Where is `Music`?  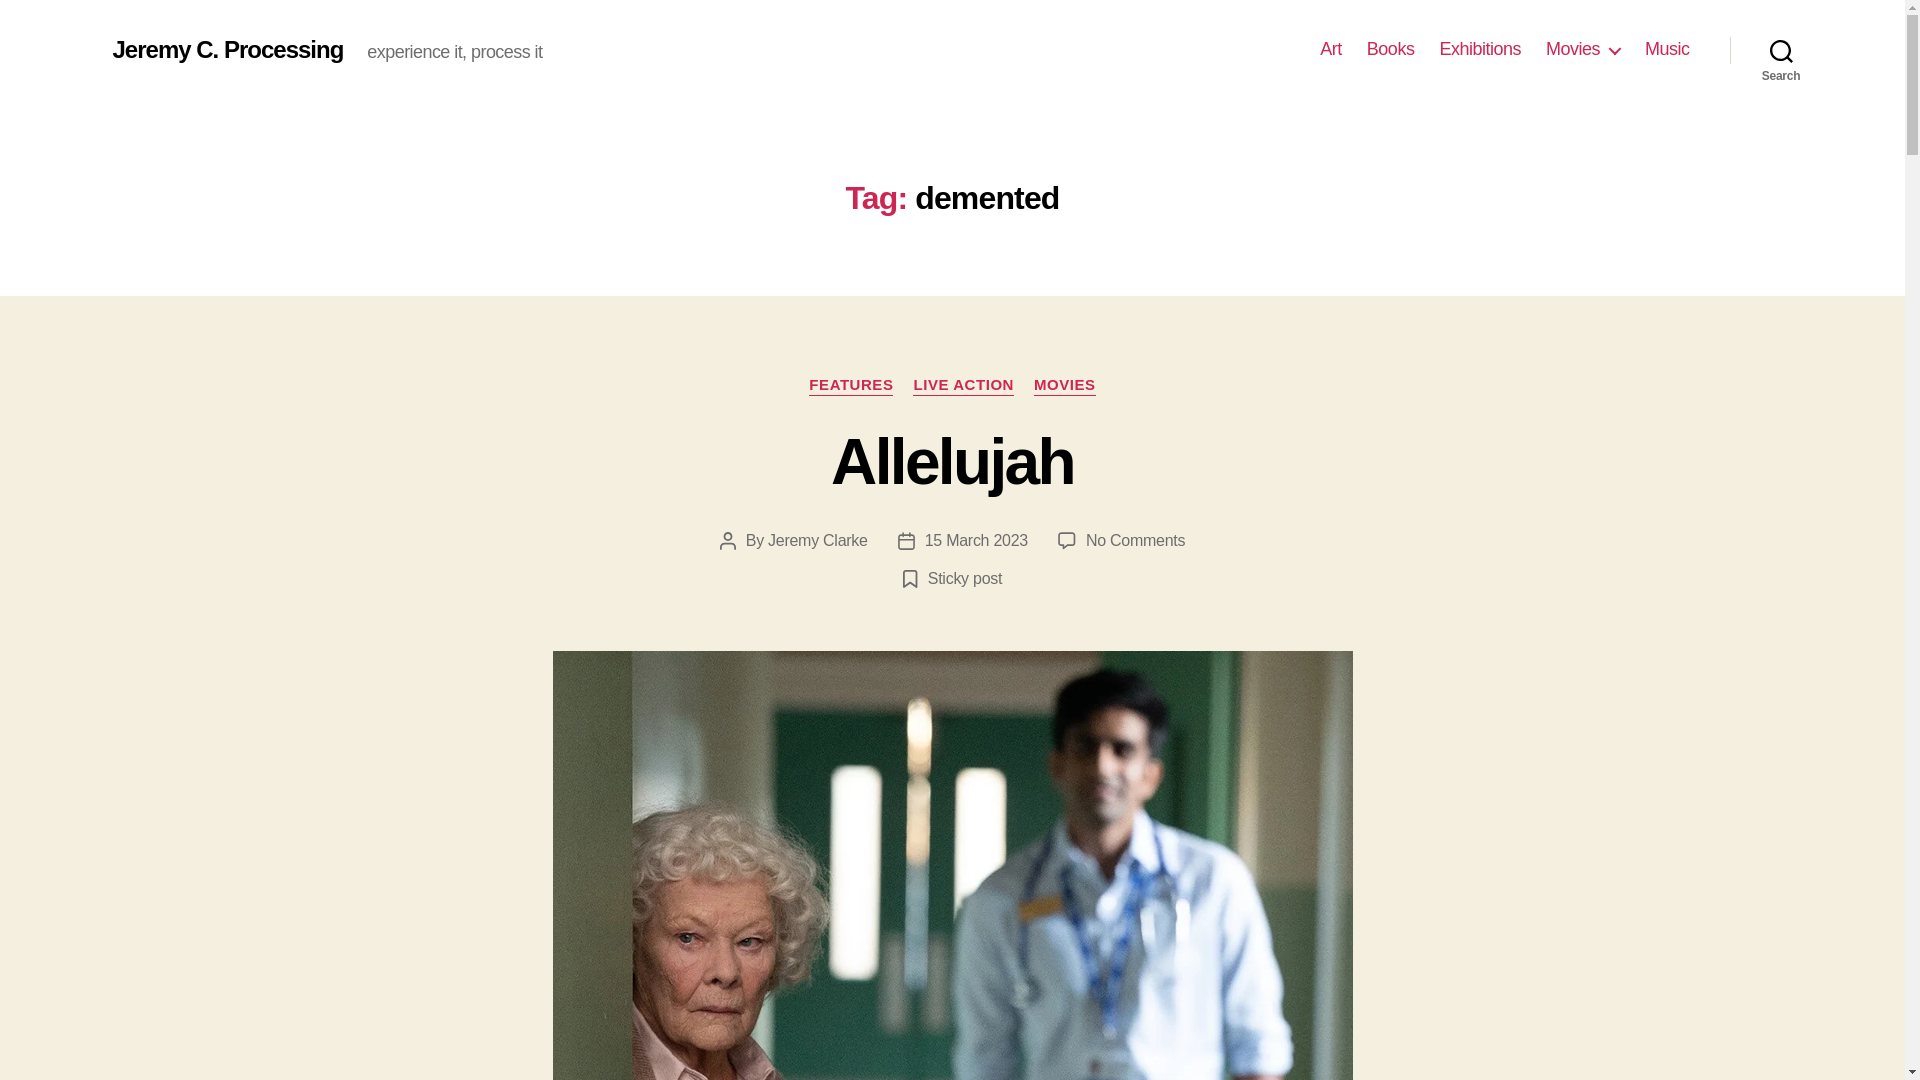
Music is located at coordinates (1331, 49).